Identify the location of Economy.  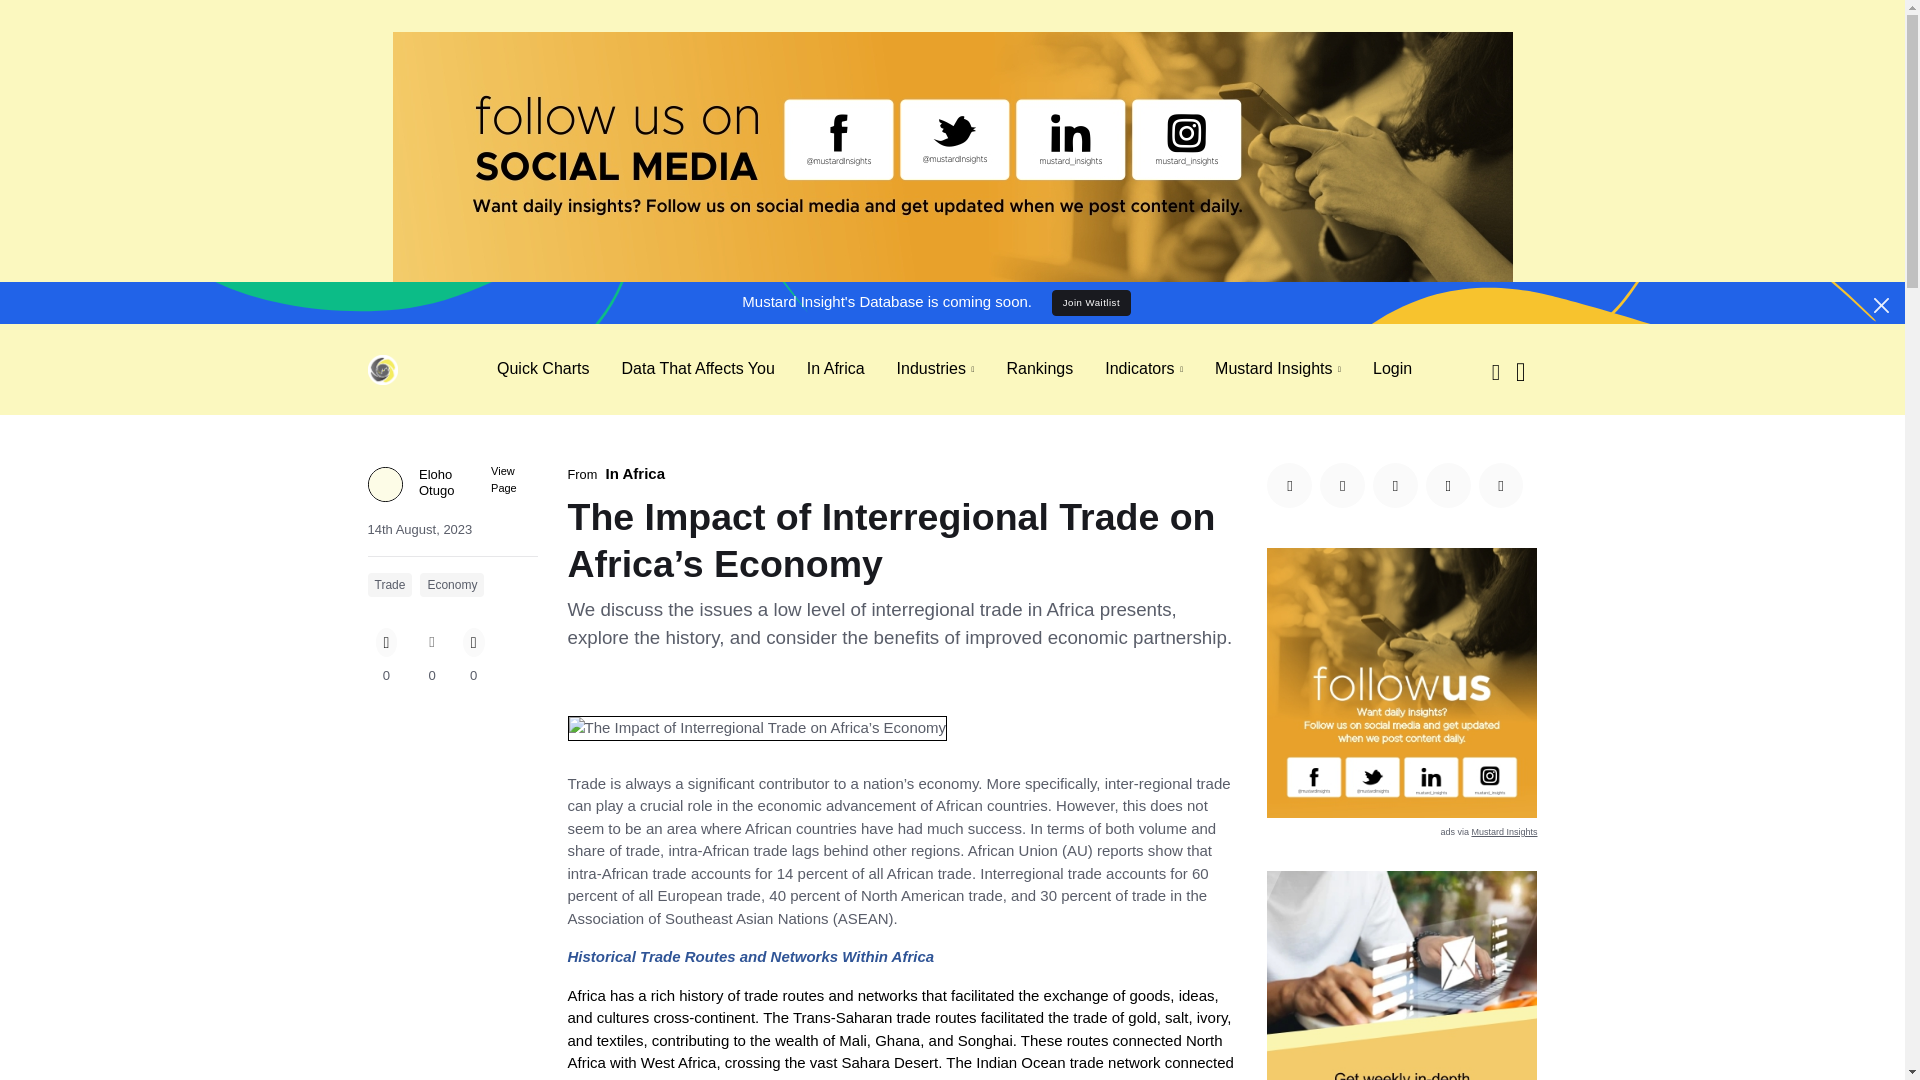
(452, 585).